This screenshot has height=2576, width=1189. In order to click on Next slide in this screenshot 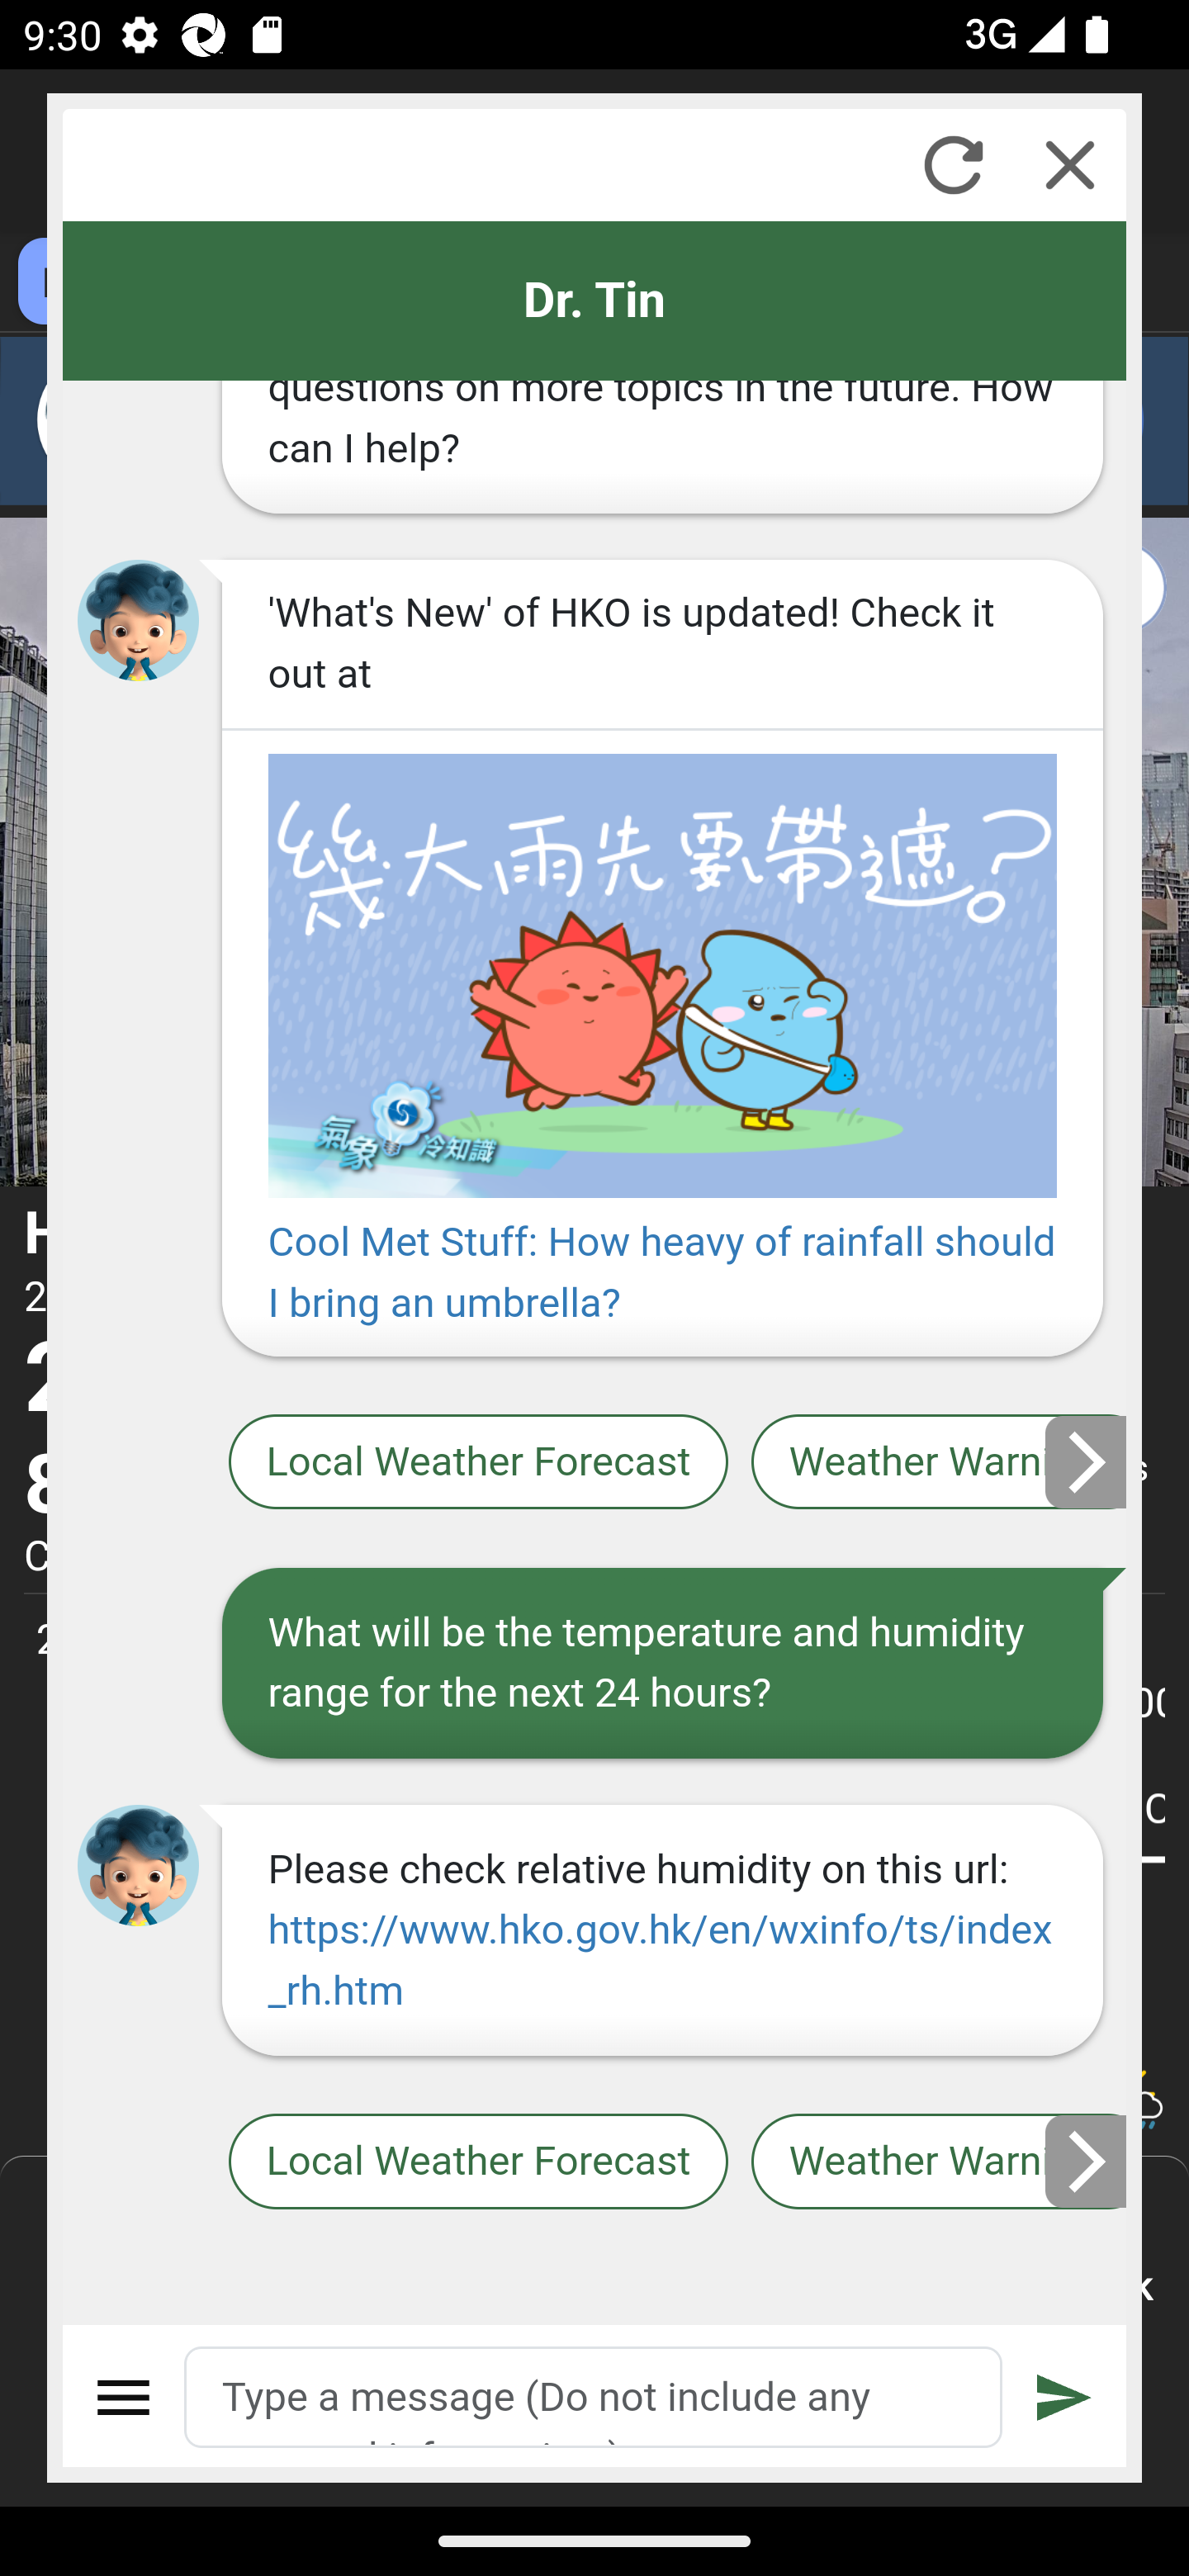, I will do `click(1087, 1461)`.